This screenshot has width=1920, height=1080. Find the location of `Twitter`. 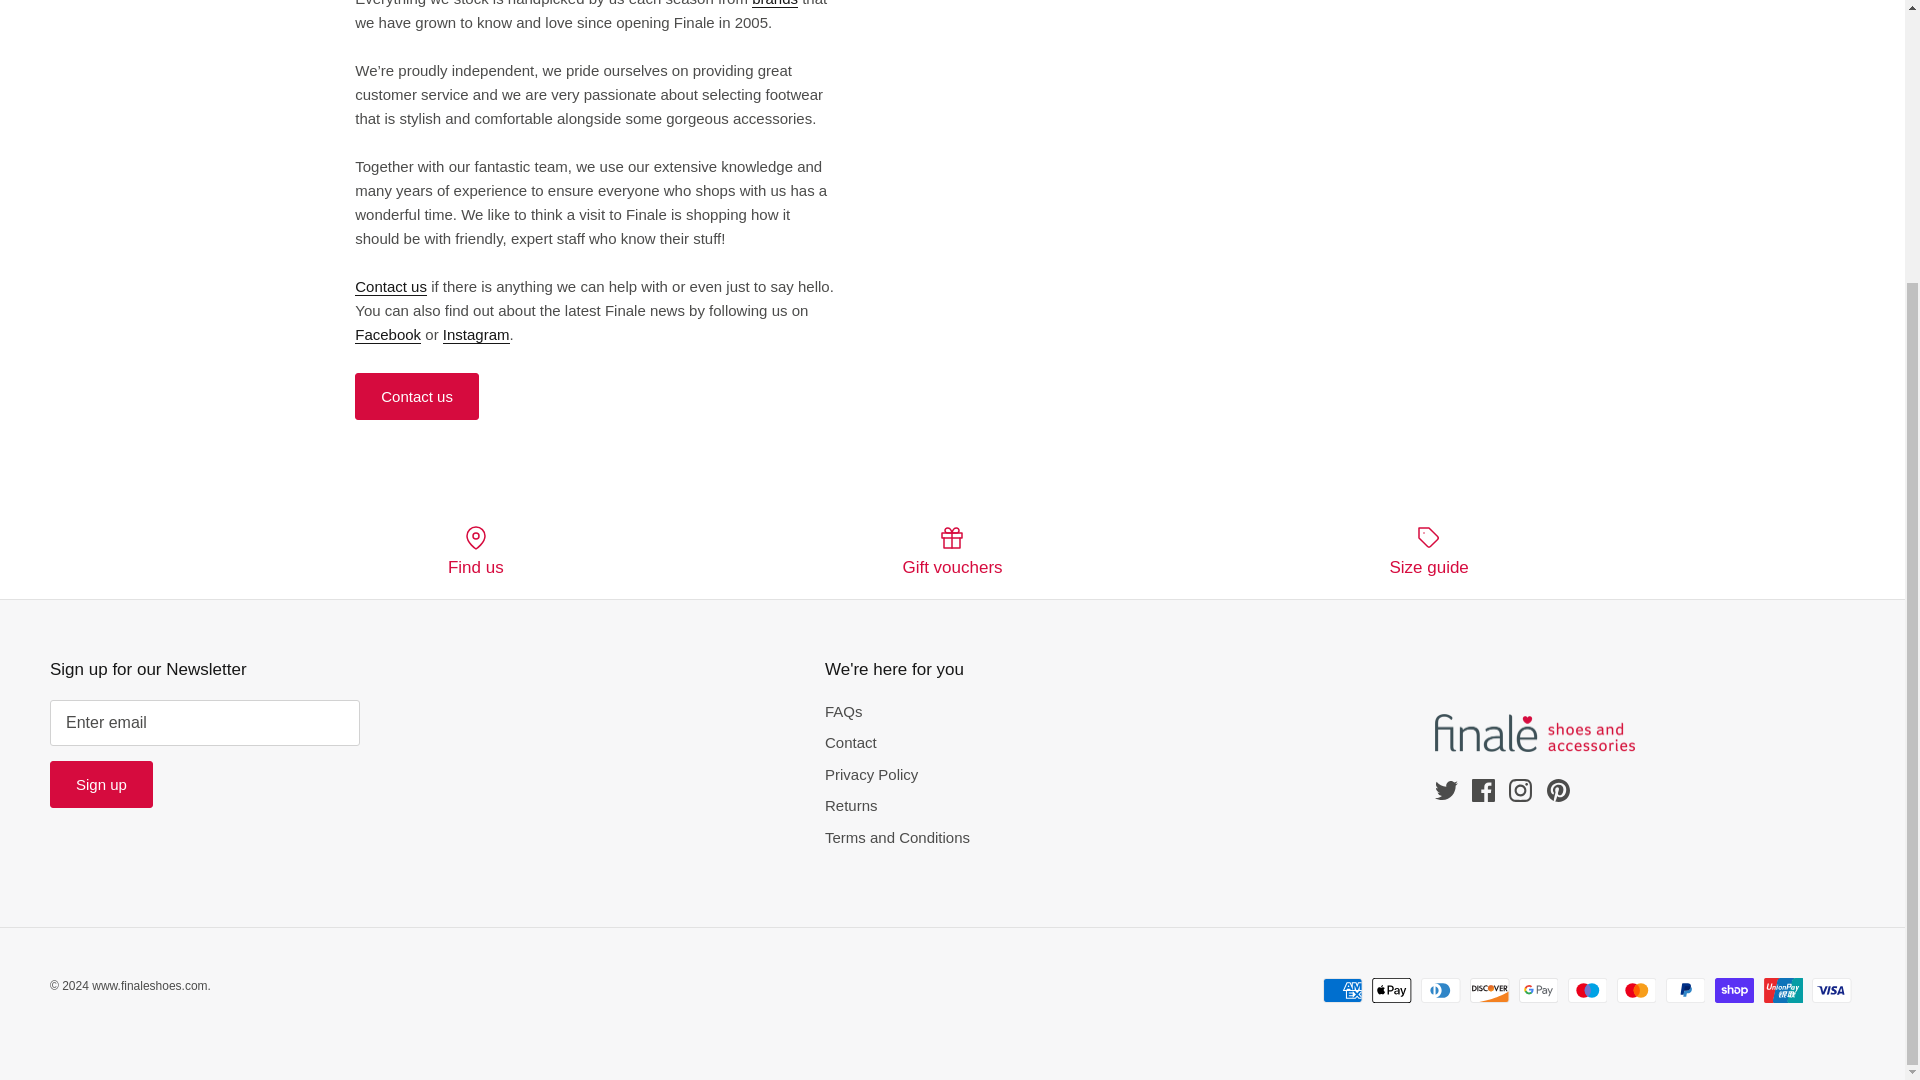

Twitter is located at coordinates (476, 335).